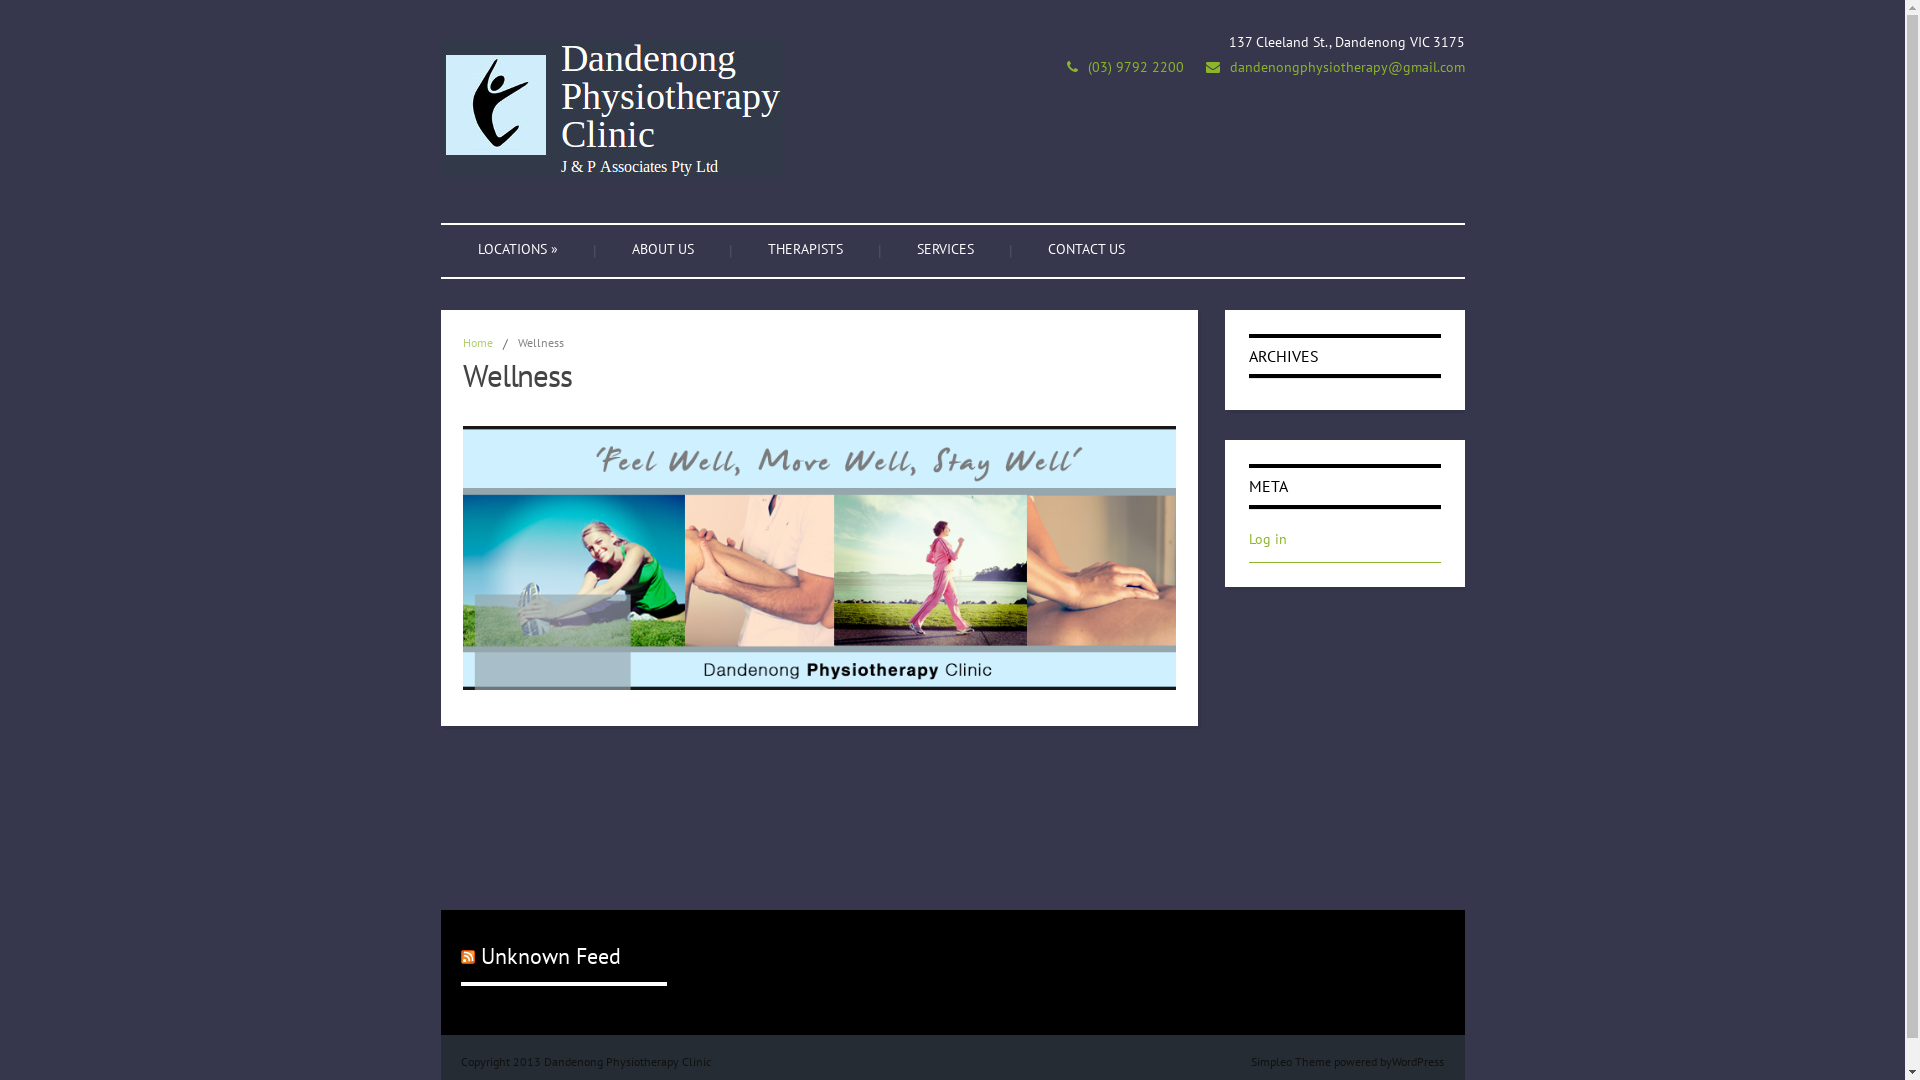 This screenshot has height=1080, width=1920. Describe the element at coordinates (478, 342) in the screenshot. I see `Home` at that location.